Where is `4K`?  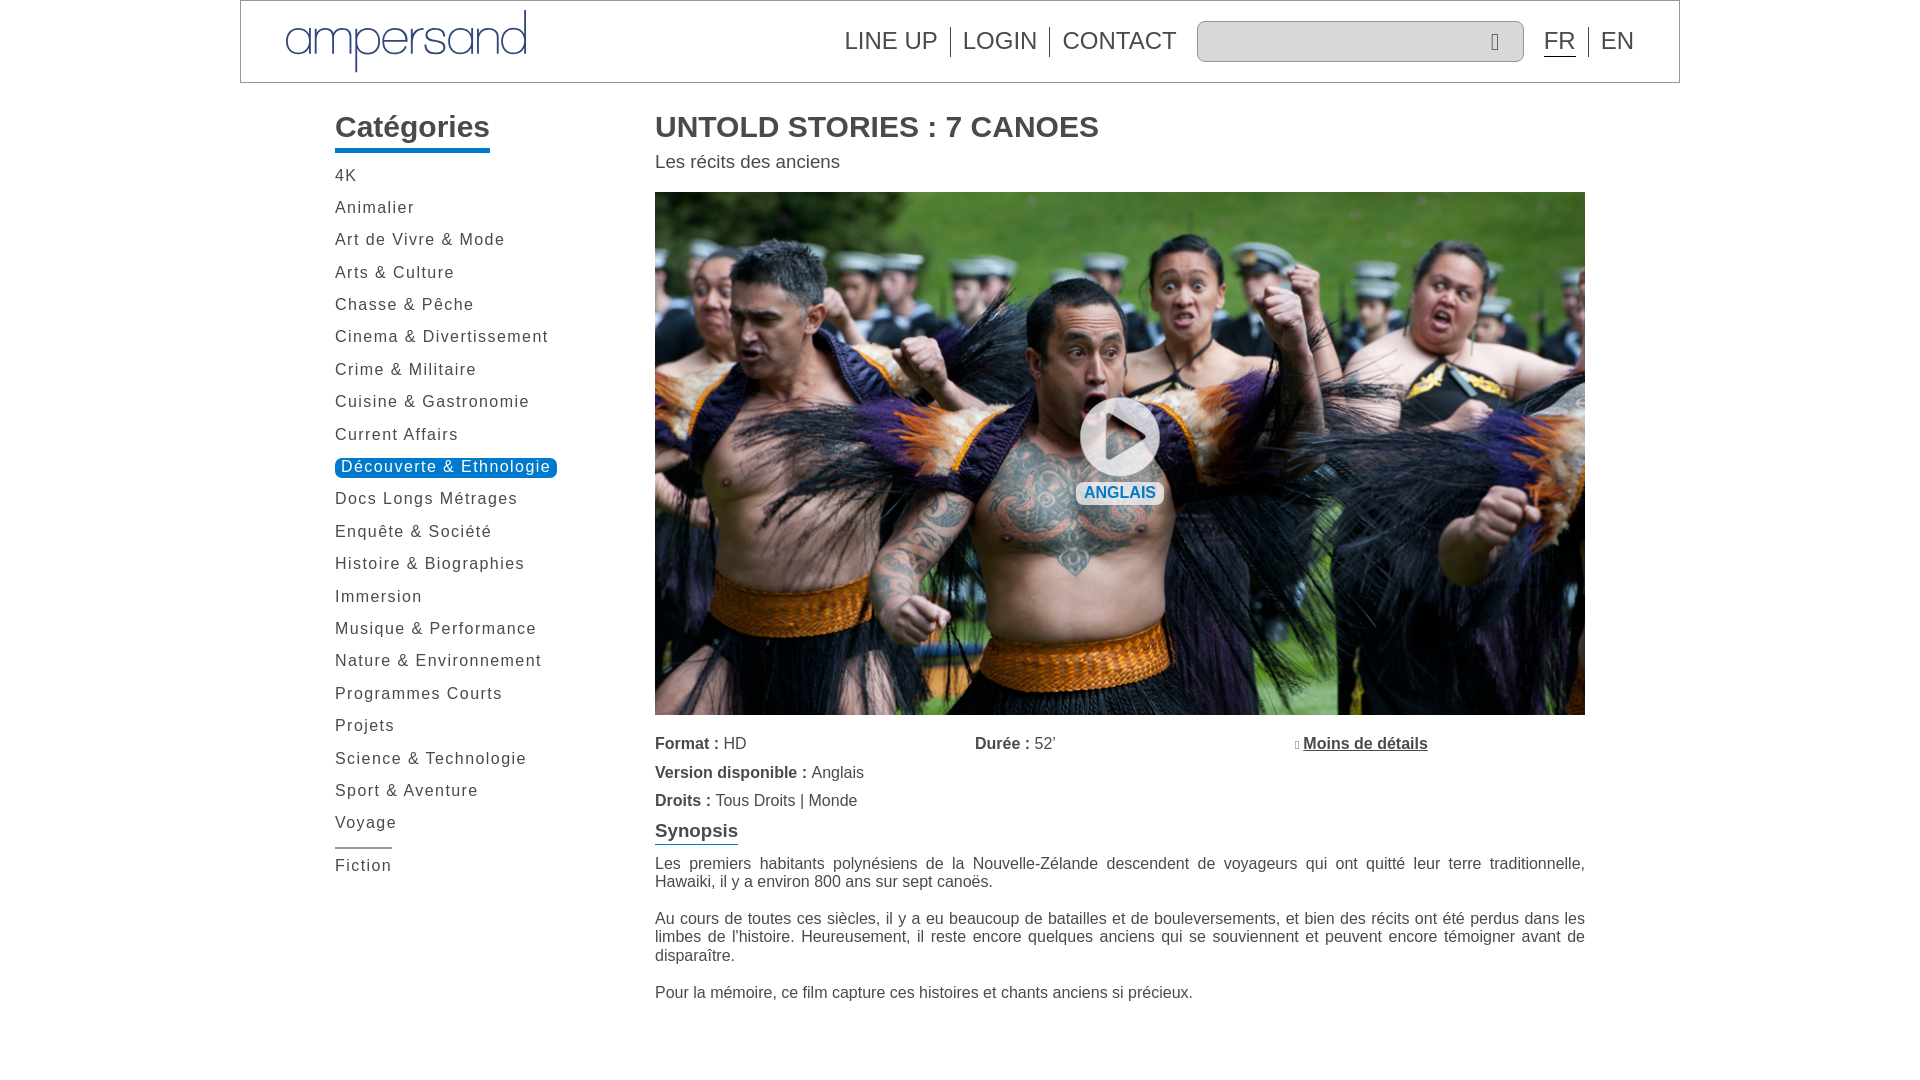
4K is located at coordinates (346, 176).